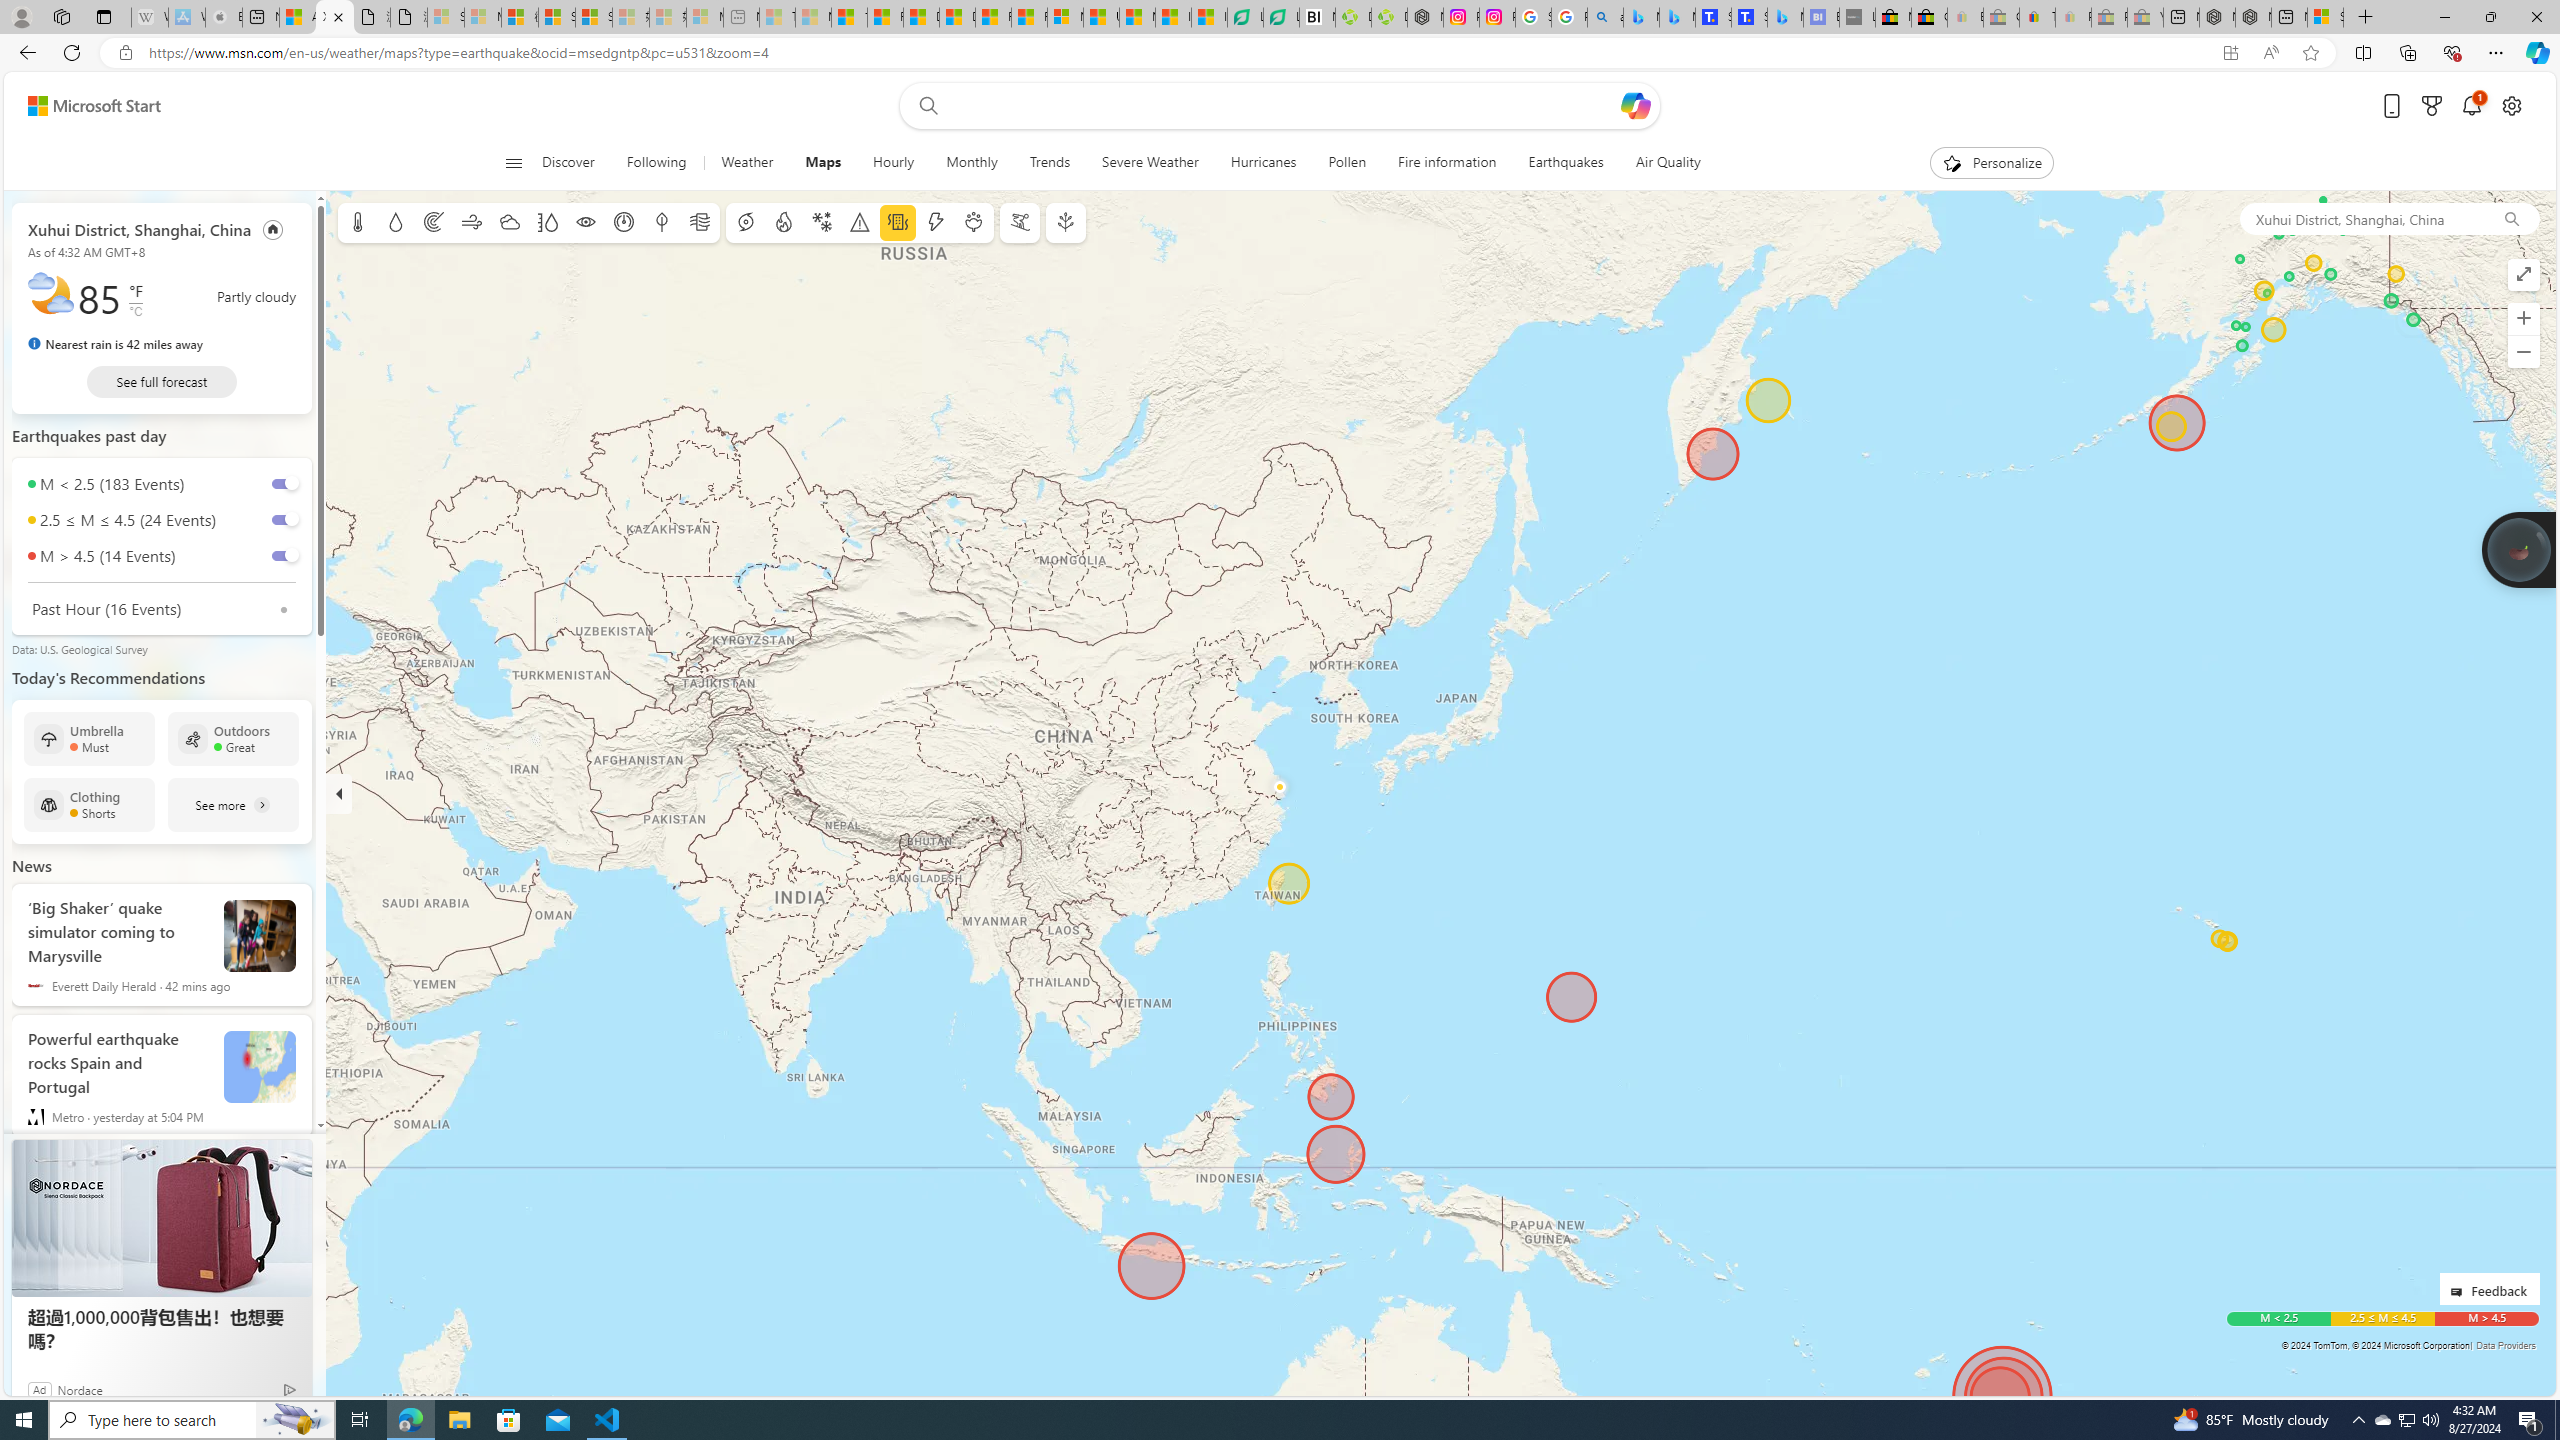 The width and height of the screenshot is (2560, 1440). What do you see at coordinates (2074, 17) in the screenshot?
I see `Payments Terms of Use | eBay.com - Sleeping` at bounding box center [2074, 17].